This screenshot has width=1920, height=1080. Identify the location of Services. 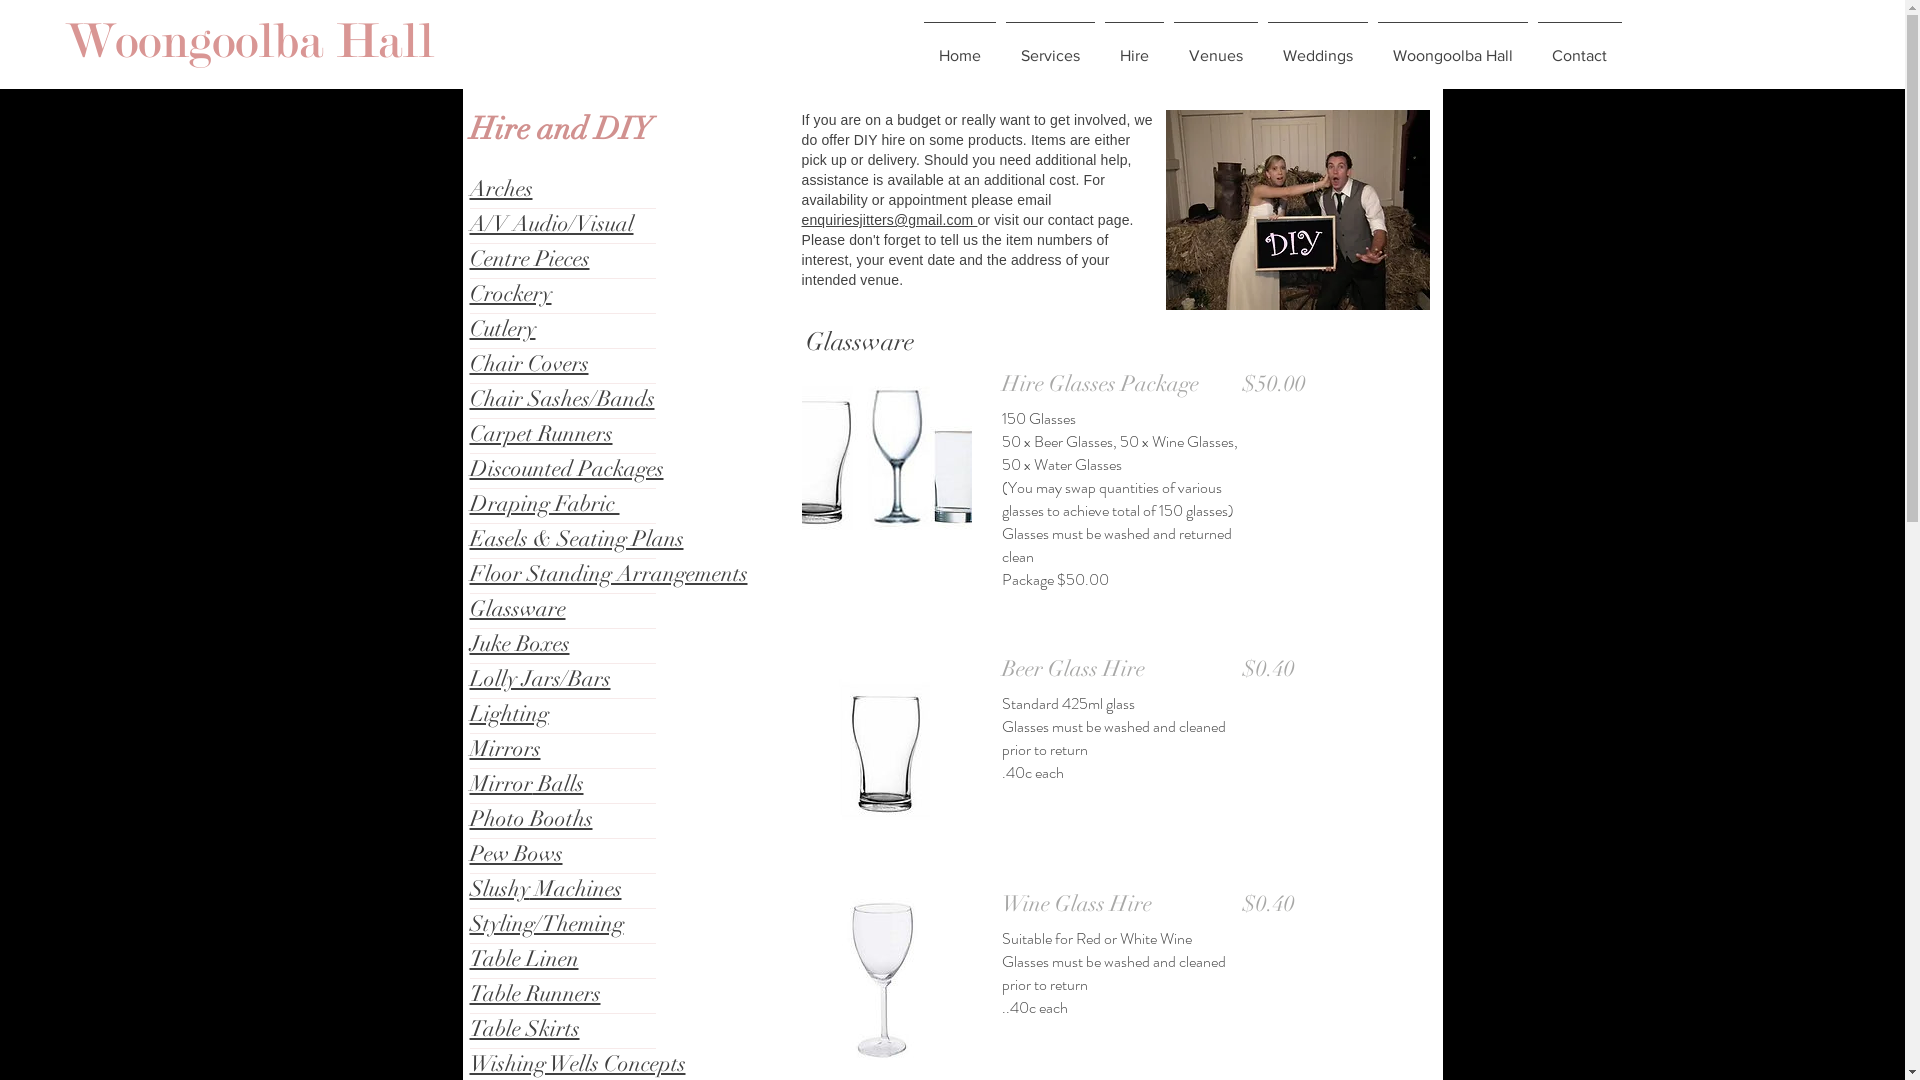
(1050, 47).